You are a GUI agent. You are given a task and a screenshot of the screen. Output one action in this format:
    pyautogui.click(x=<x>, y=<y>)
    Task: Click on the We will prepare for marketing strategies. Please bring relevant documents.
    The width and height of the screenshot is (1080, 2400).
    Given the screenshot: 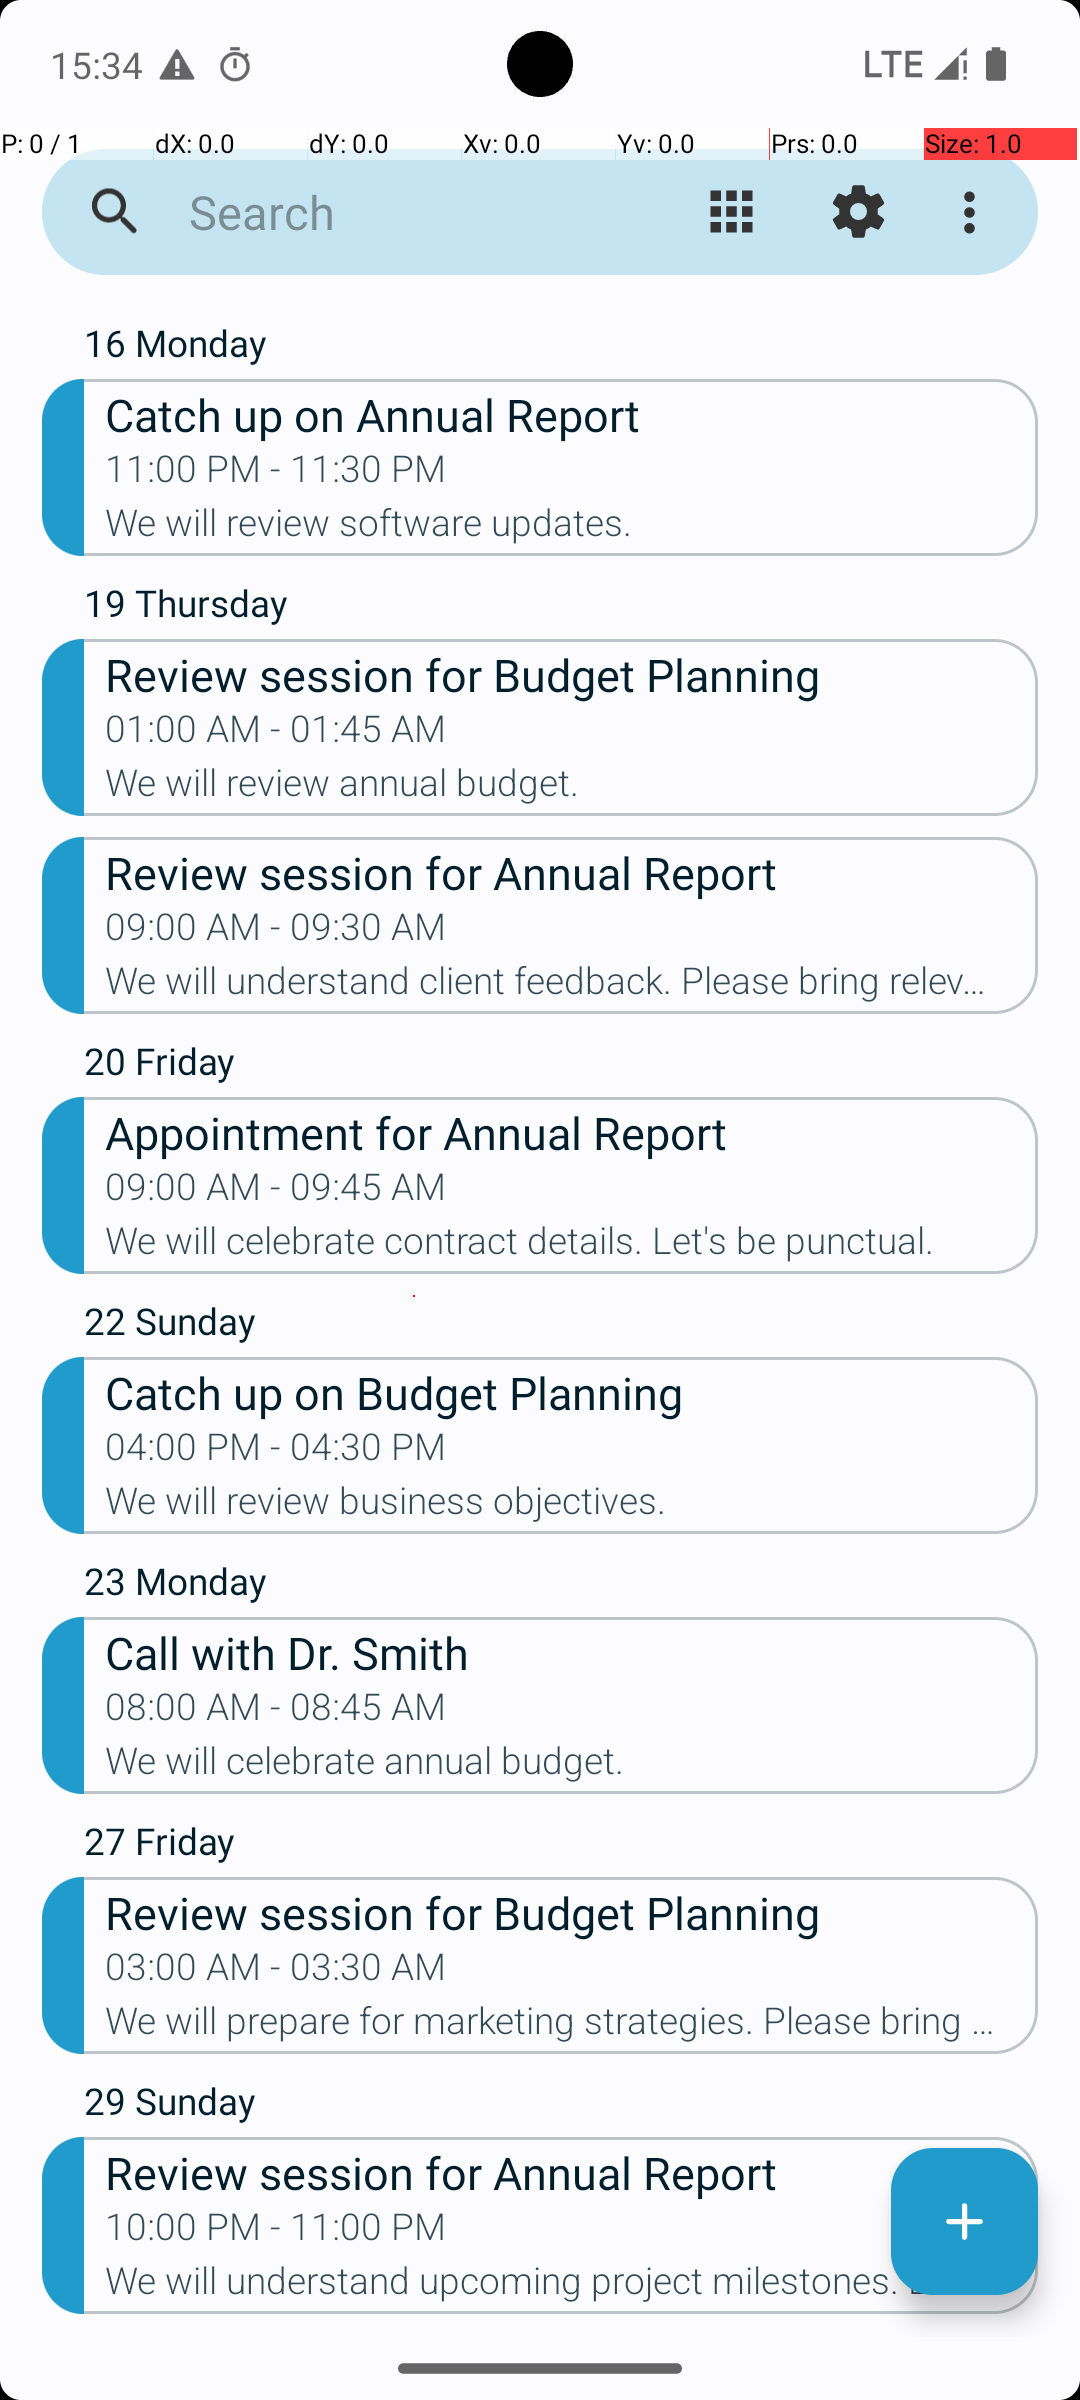 What is the action you would take?
    pyautogui.click(x=572, y=2027)
    